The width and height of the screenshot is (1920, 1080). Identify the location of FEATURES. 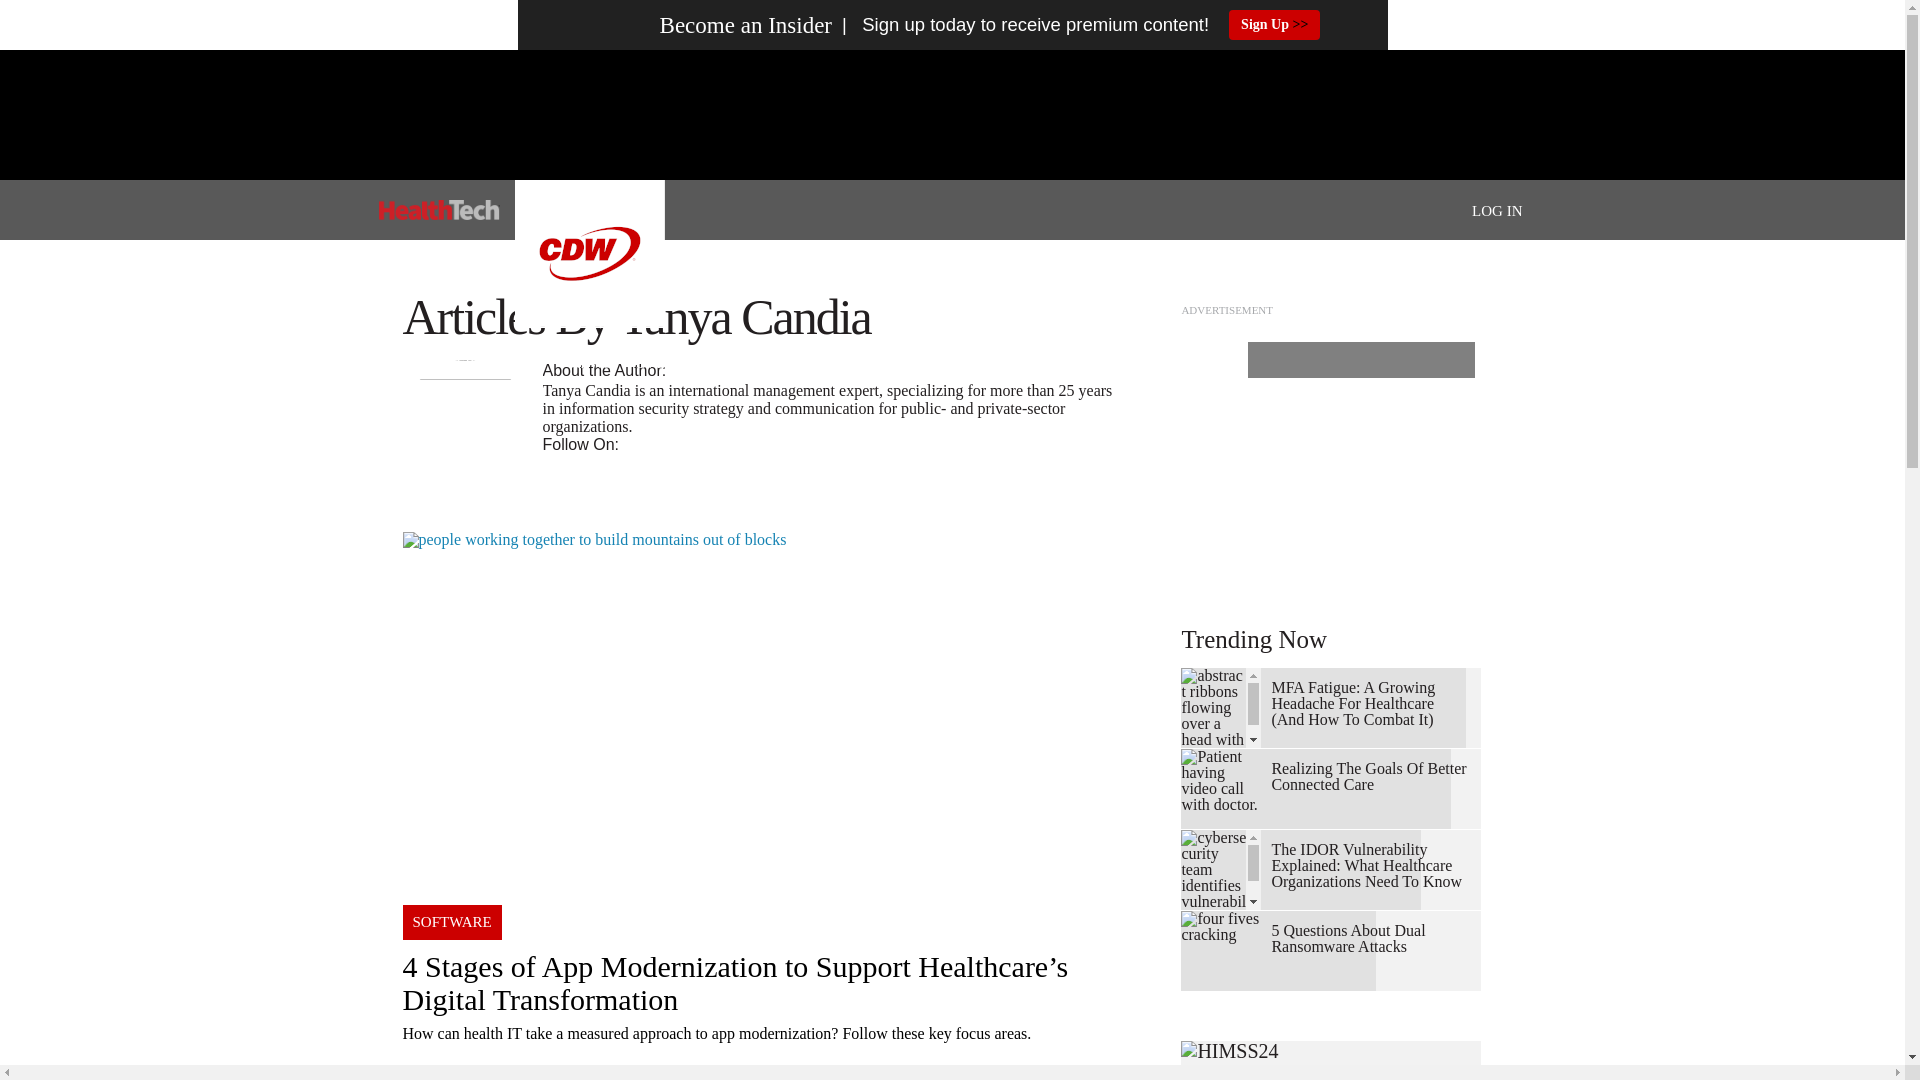
(888, 364).